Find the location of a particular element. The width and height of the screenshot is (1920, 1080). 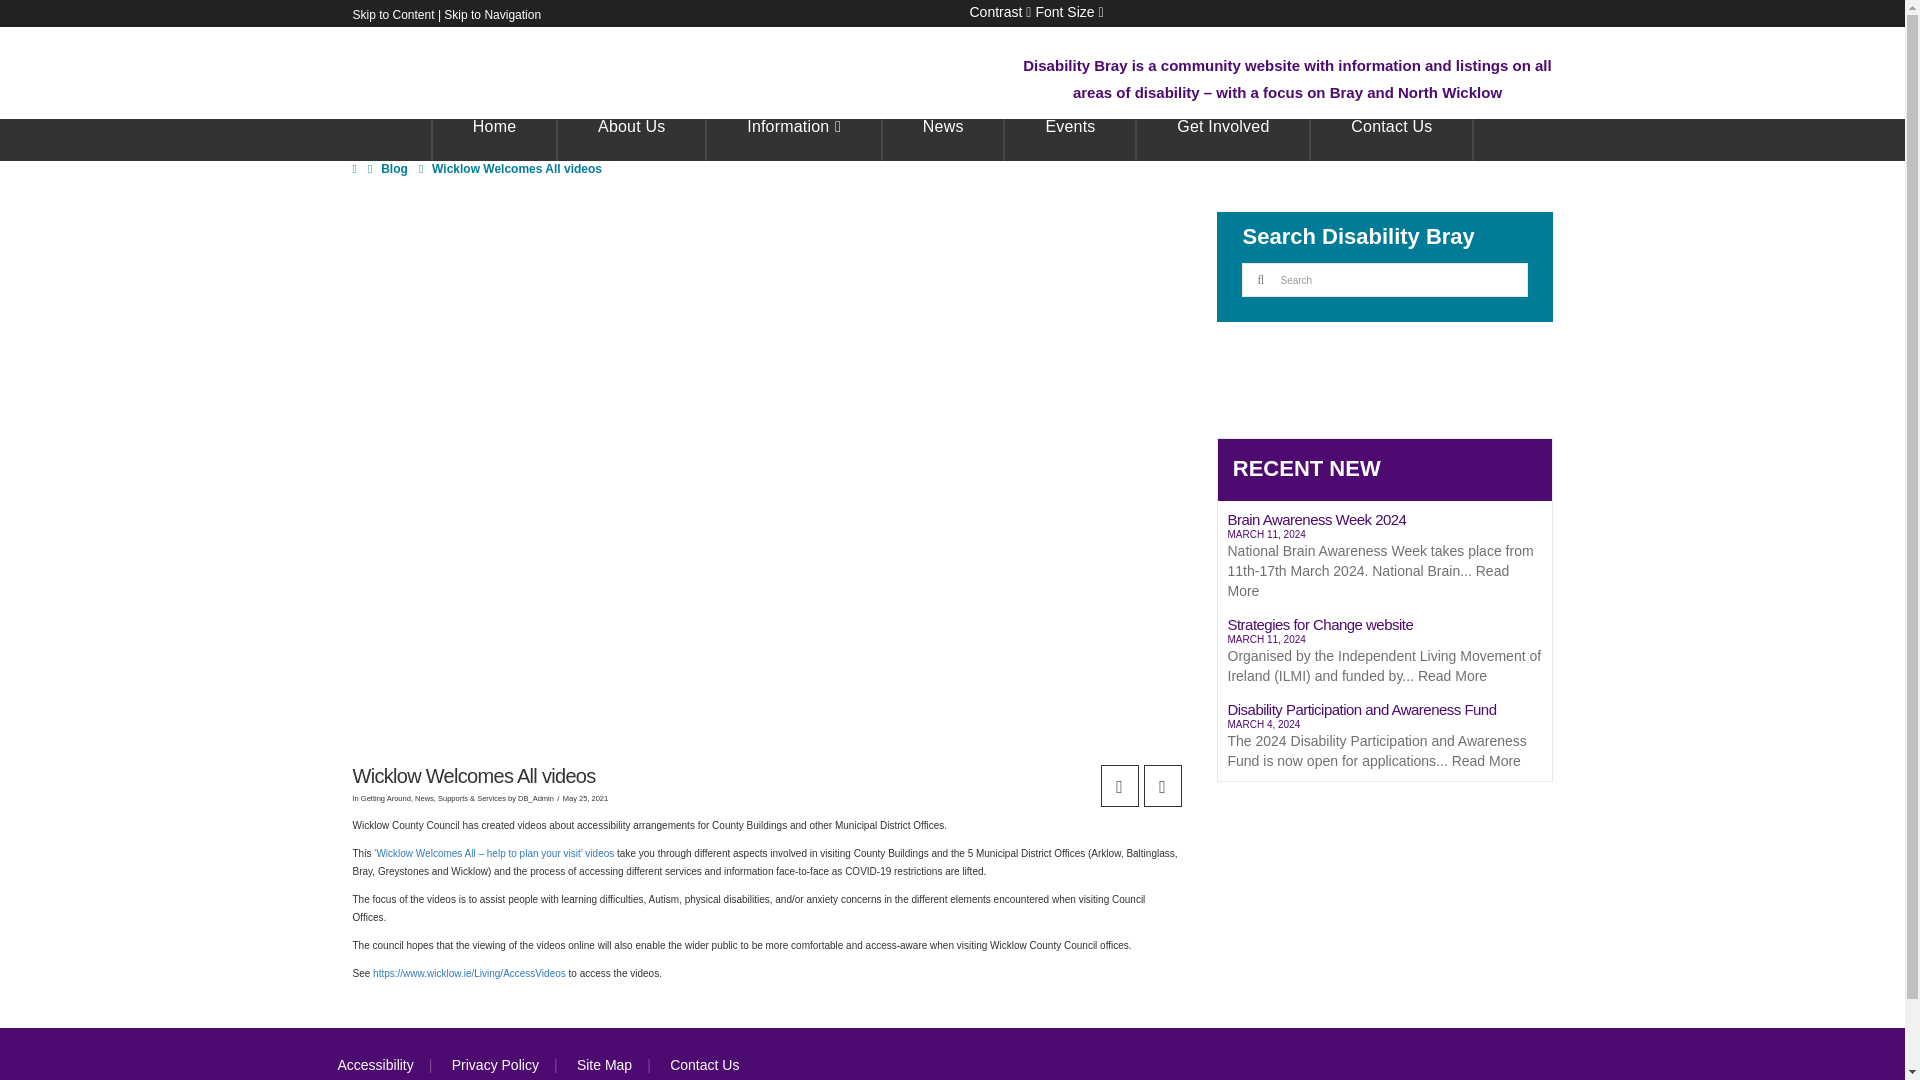

Permalink to: "Disability Participation and Awareness Fund" is located at coordinates (1384, 738).